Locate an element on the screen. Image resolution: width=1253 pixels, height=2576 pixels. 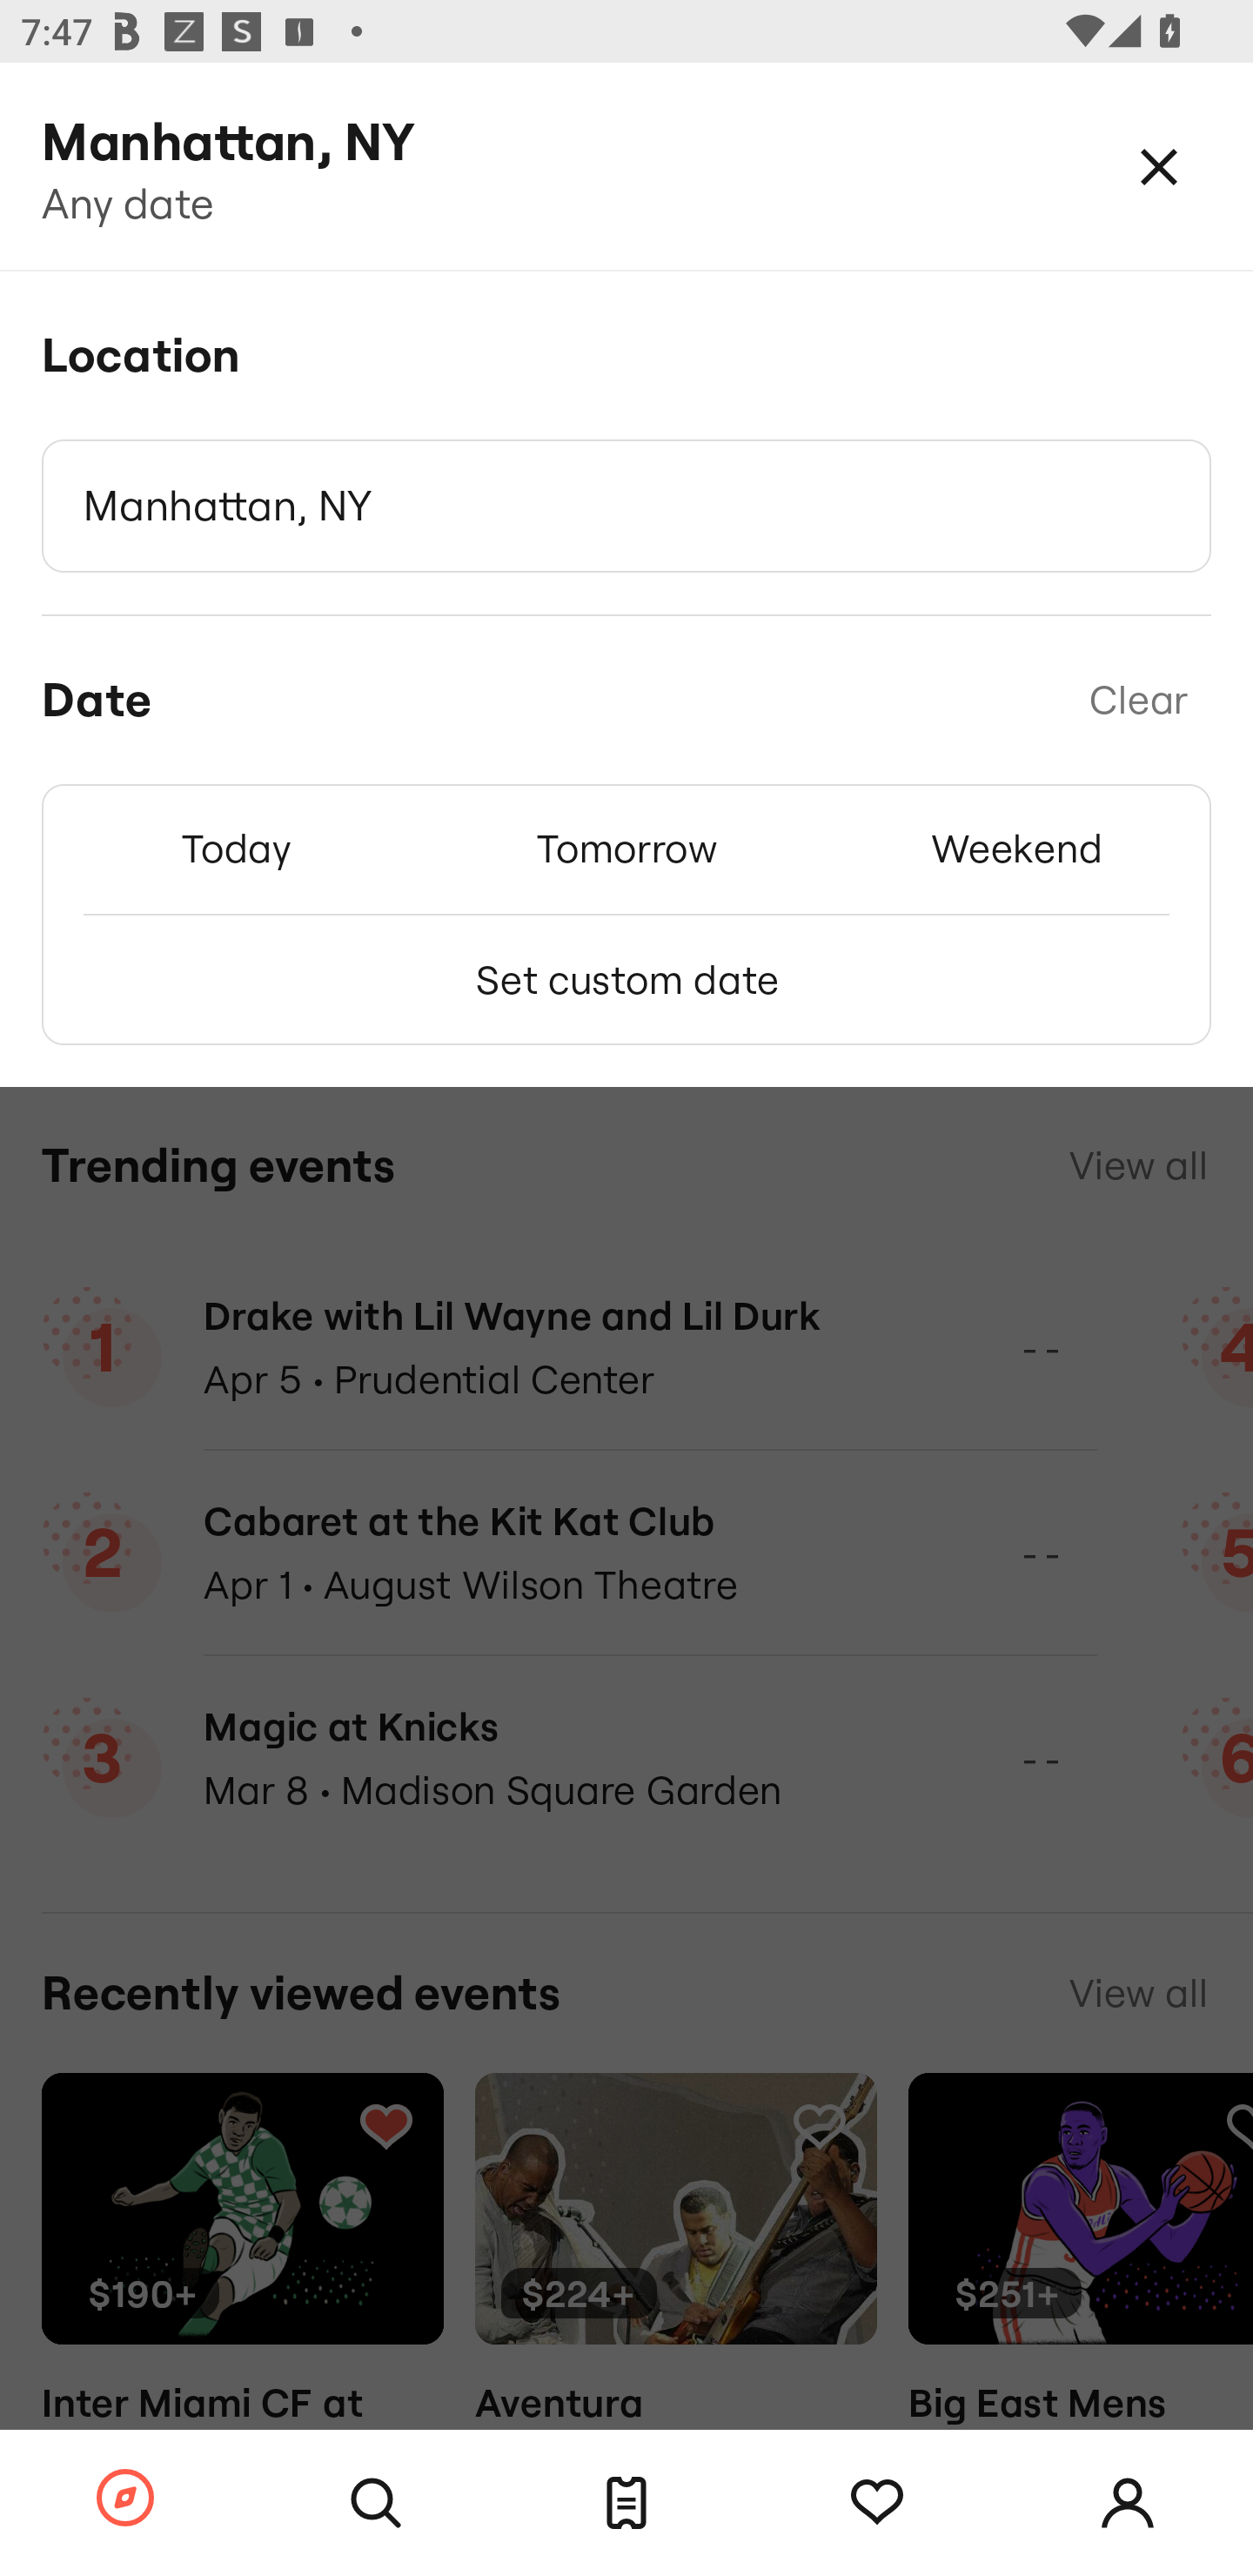
Today is located at coordinates (236, 848).